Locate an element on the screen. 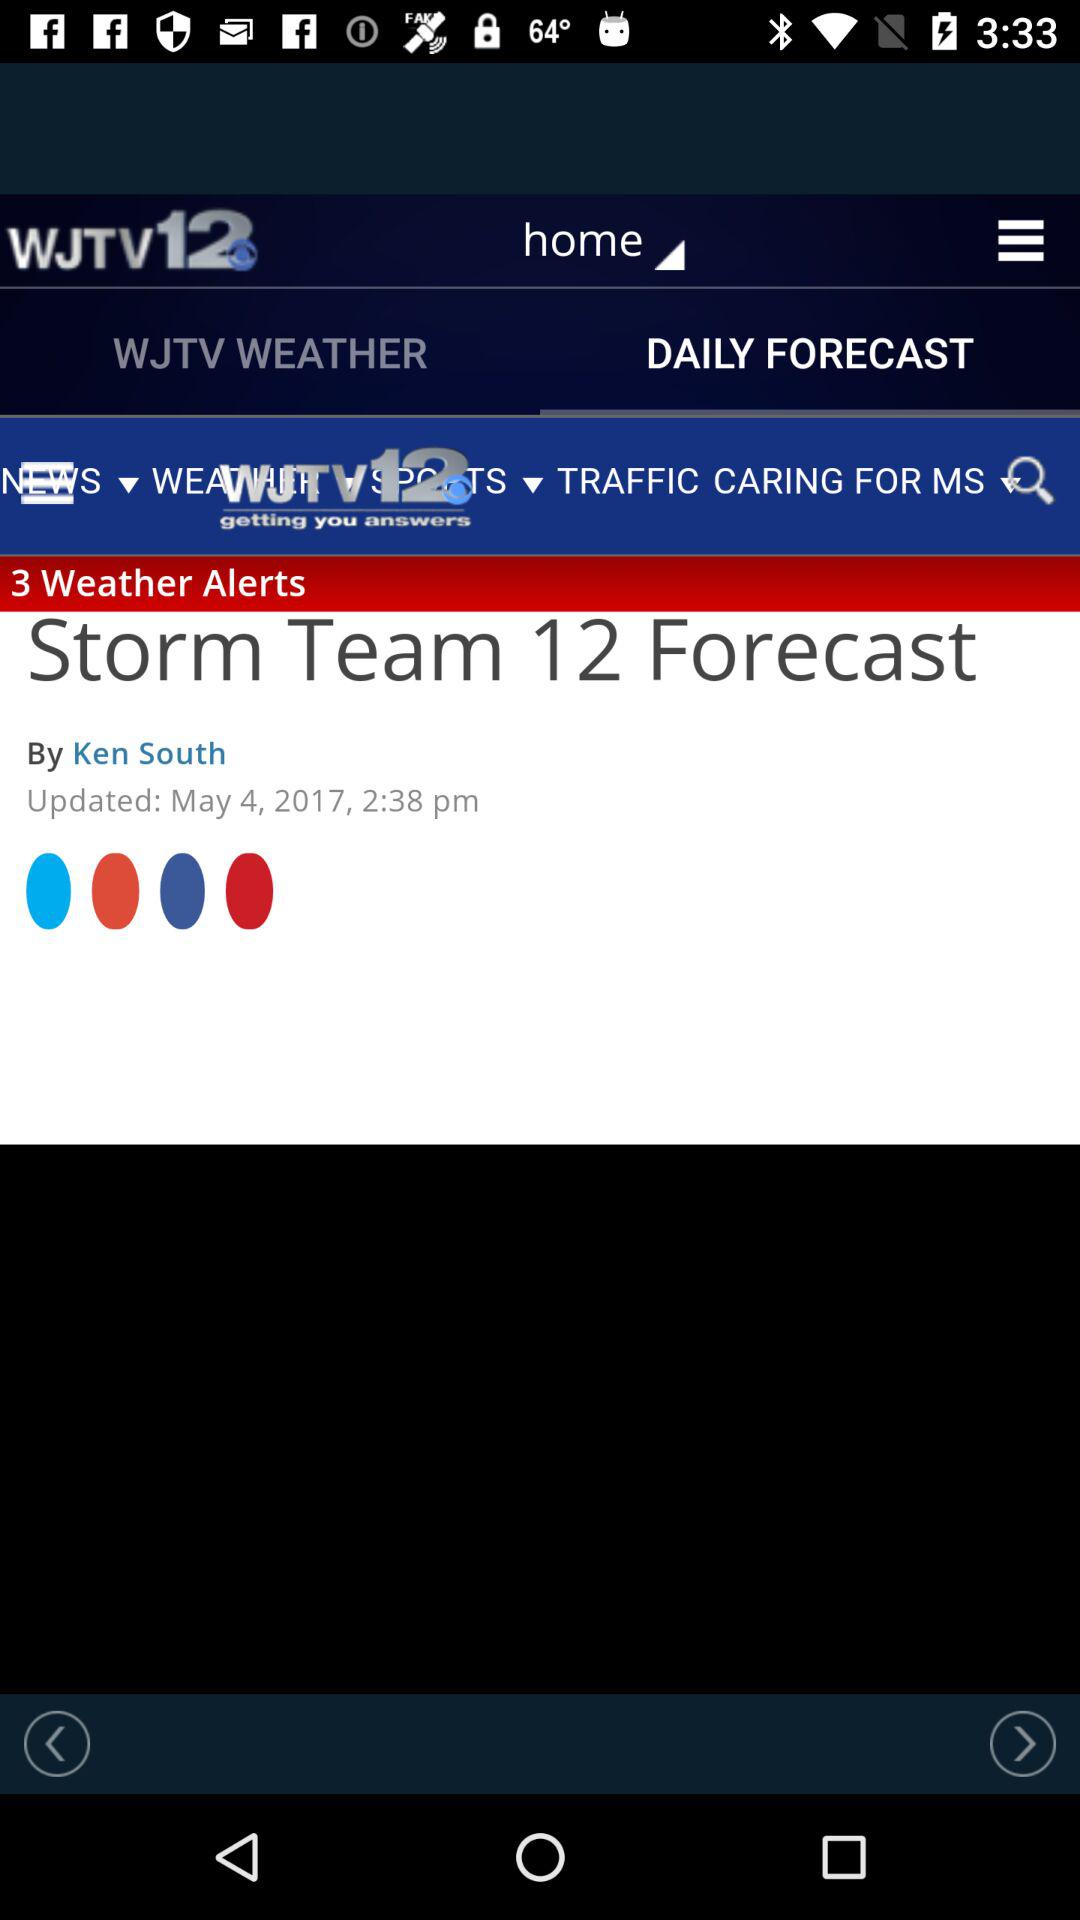  select item next to home icon is located at coordinates (131, 240).